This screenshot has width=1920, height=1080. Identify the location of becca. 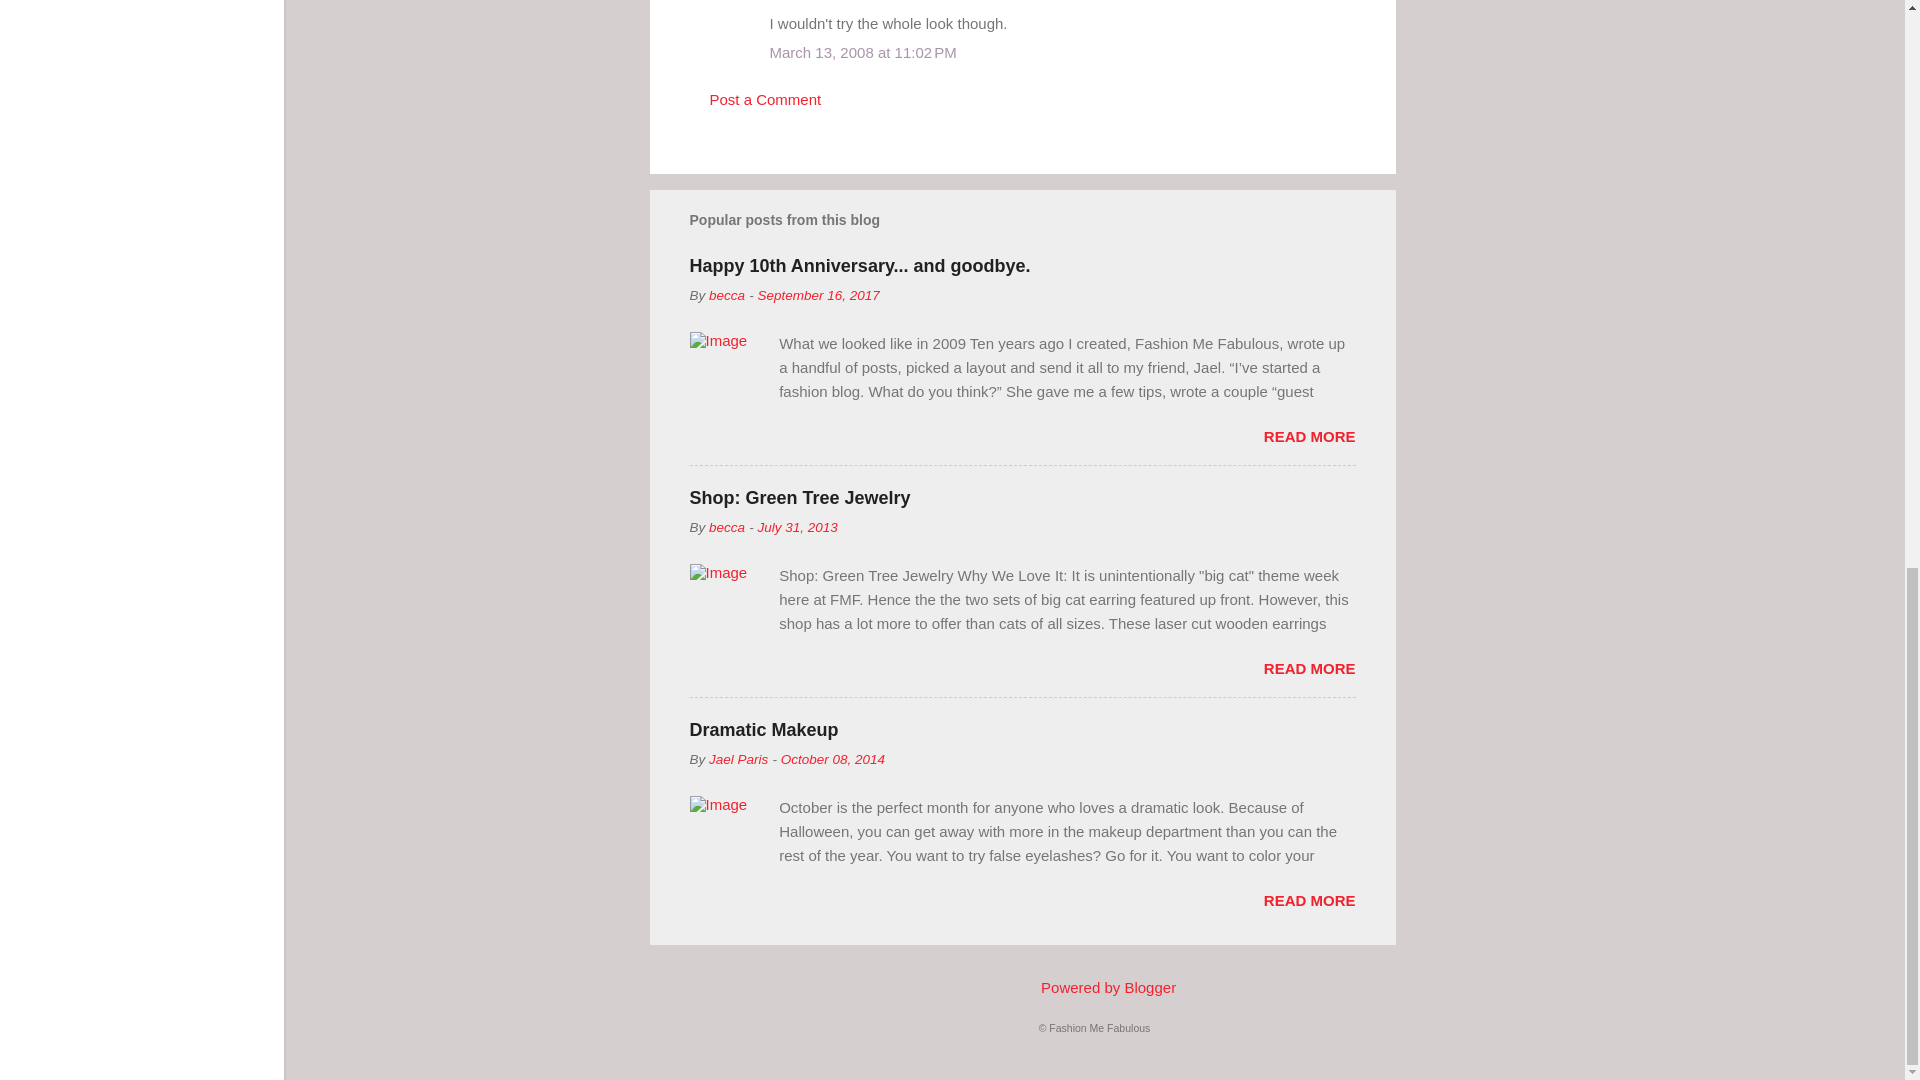
(726, 296).